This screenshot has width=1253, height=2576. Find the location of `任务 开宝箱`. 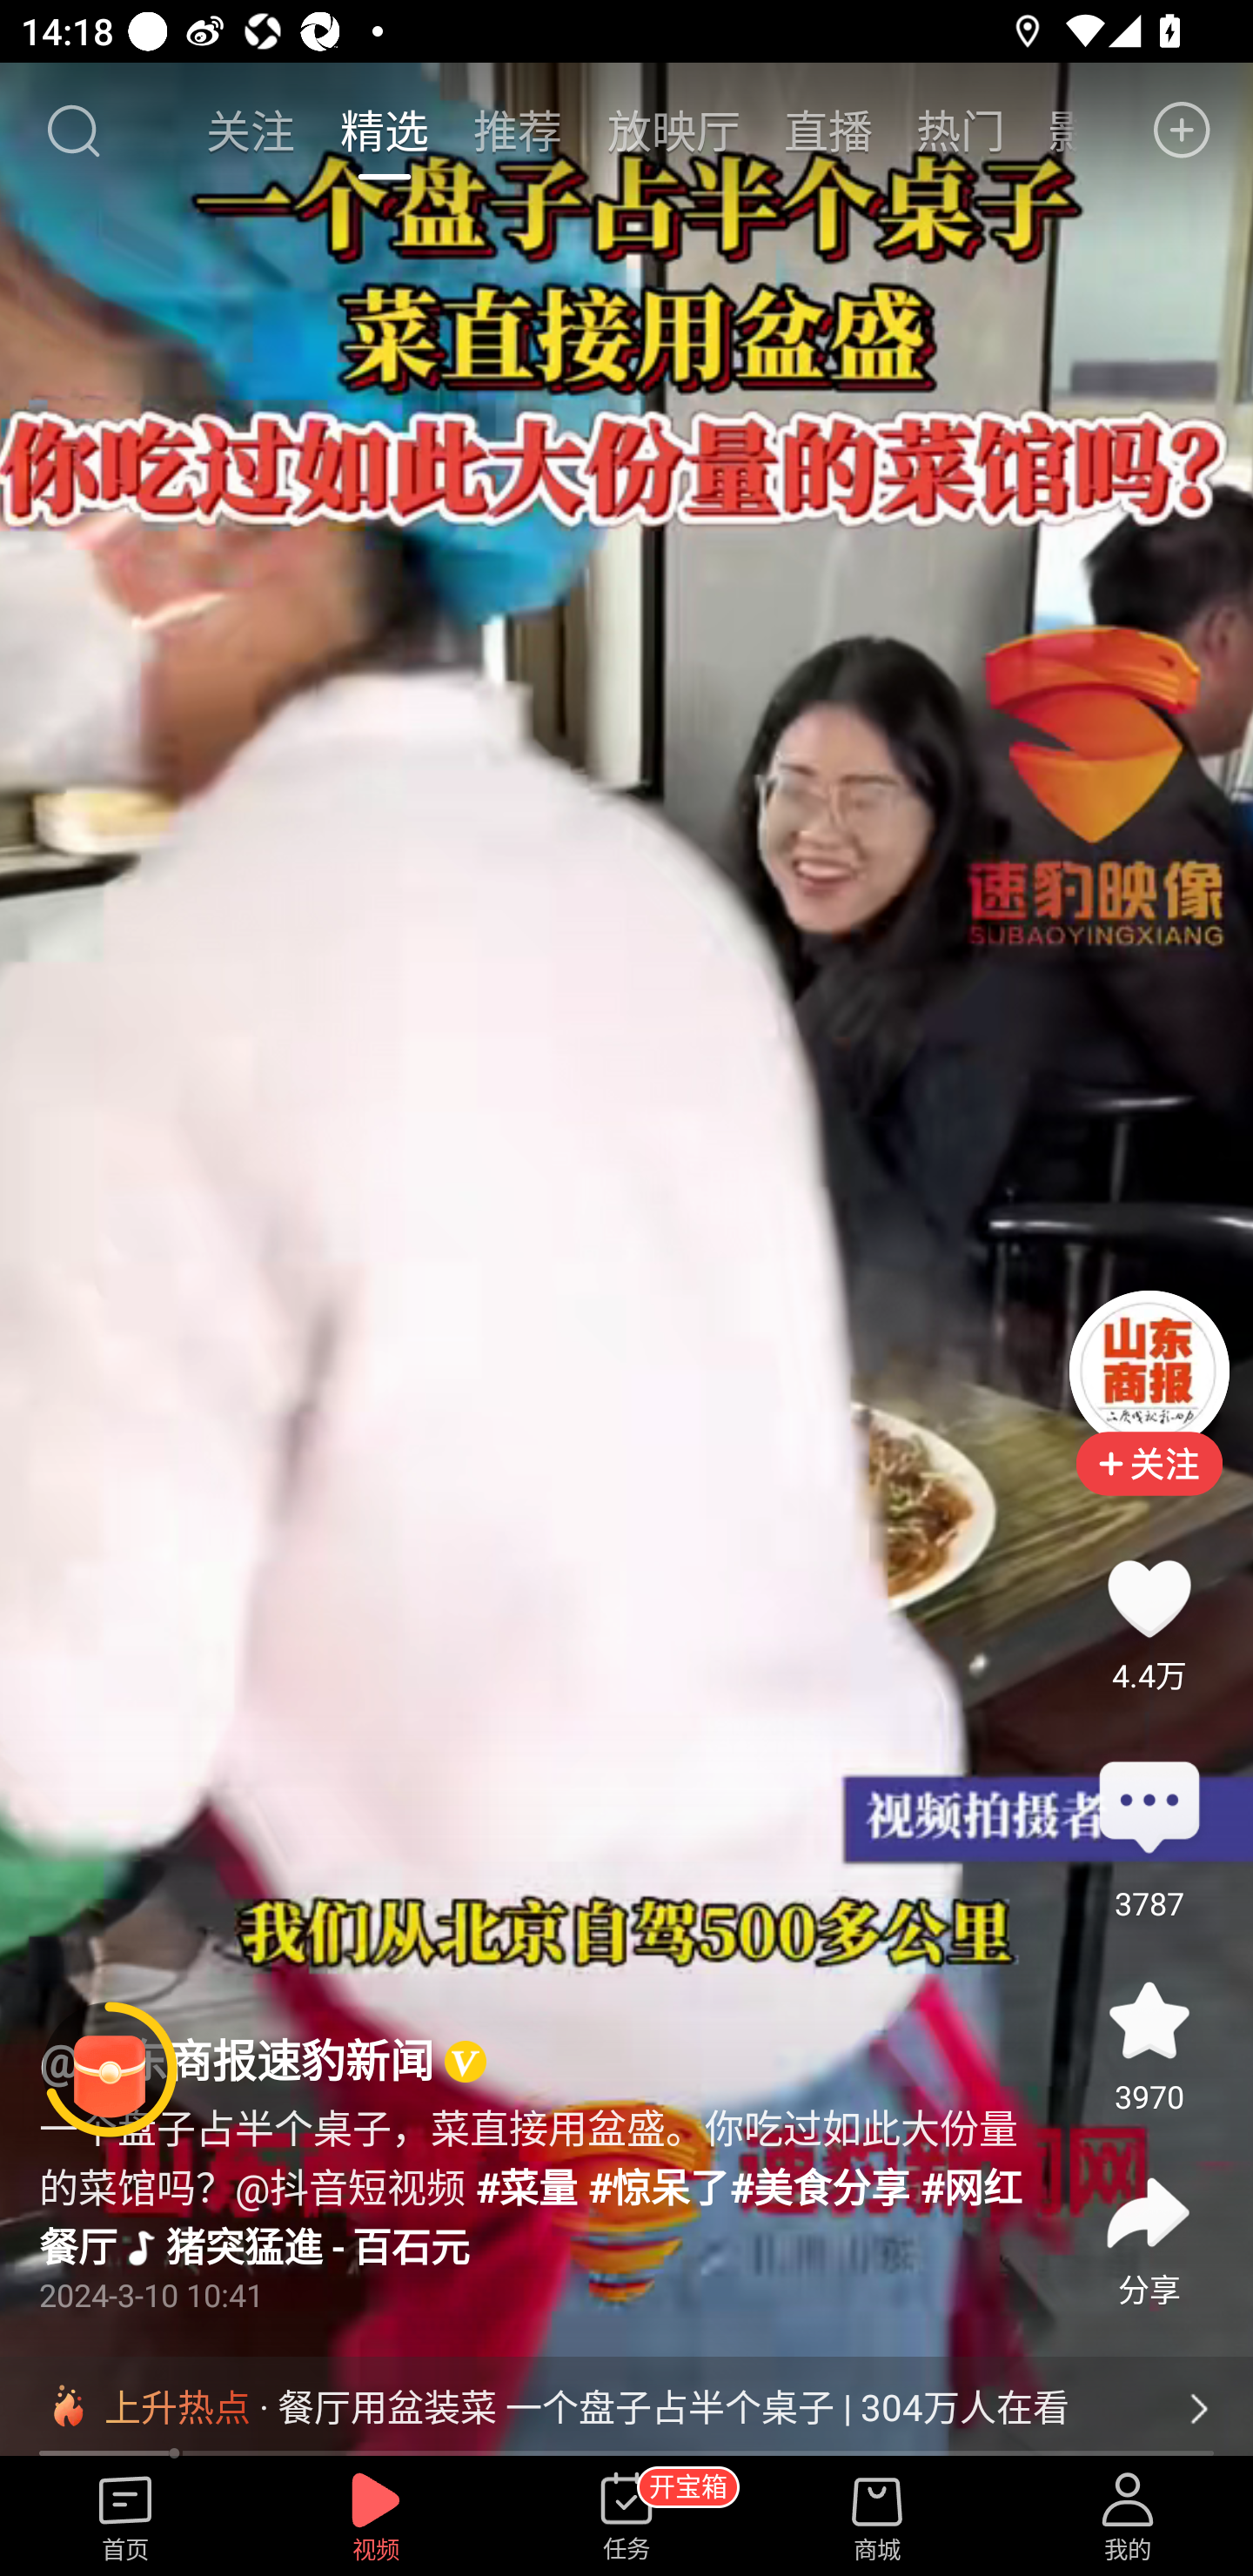

任务 开宝箱 is located at coordinates (626, 2518).